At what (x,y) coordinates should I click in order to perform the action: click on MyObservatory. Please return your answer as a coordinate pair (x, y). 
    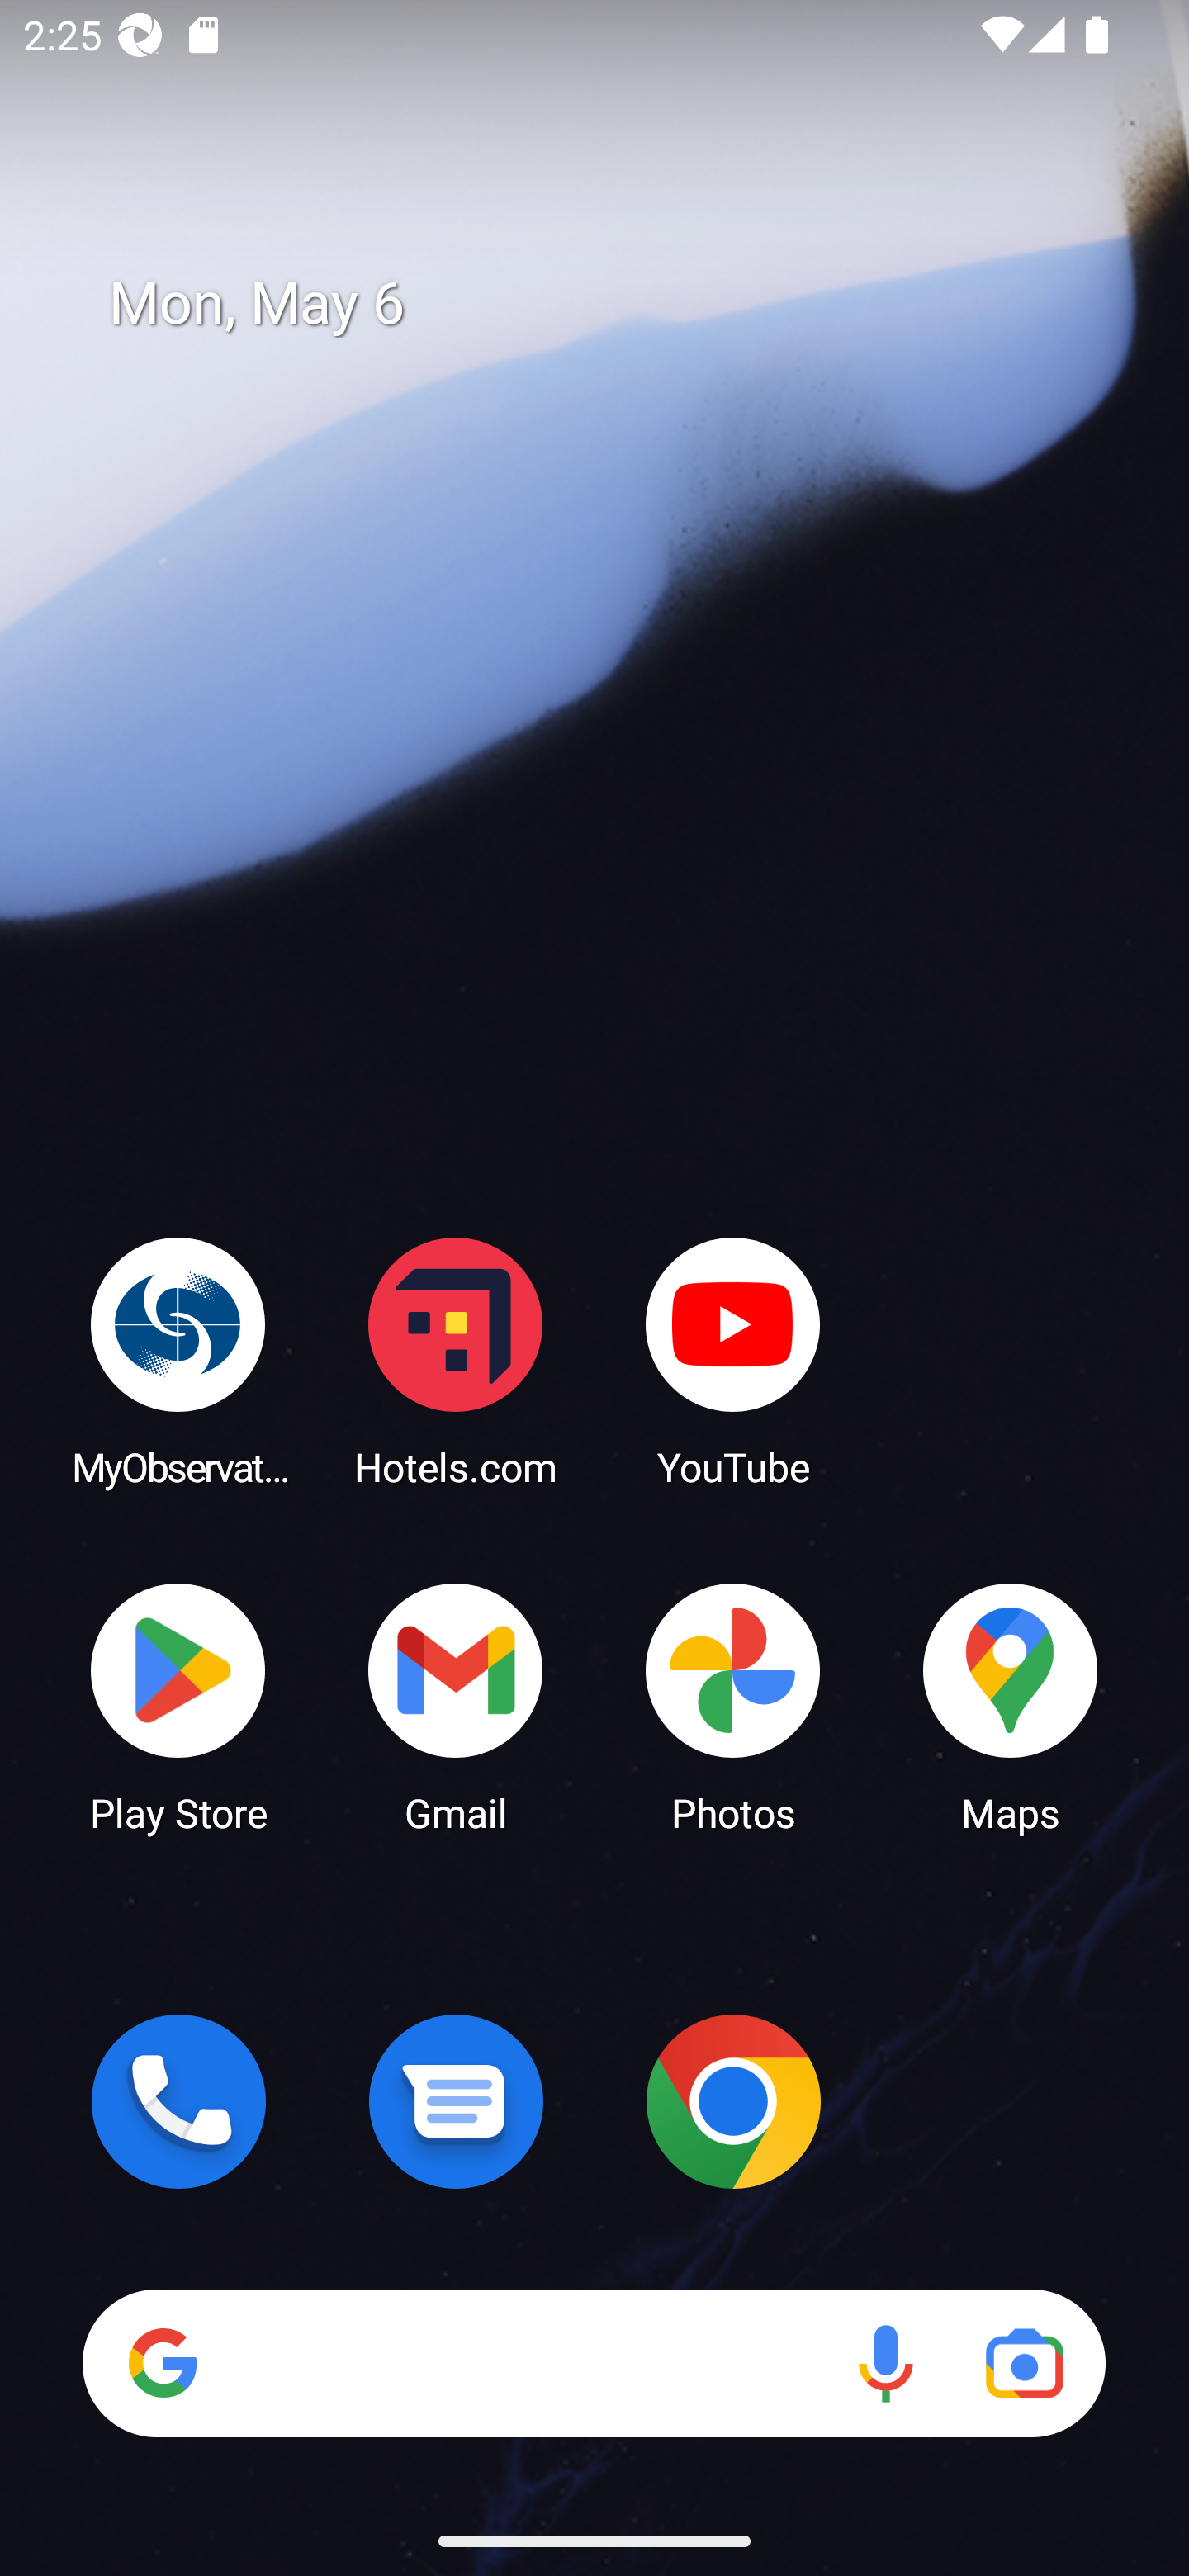
    Looking at the image, I should click on (178, 1361).